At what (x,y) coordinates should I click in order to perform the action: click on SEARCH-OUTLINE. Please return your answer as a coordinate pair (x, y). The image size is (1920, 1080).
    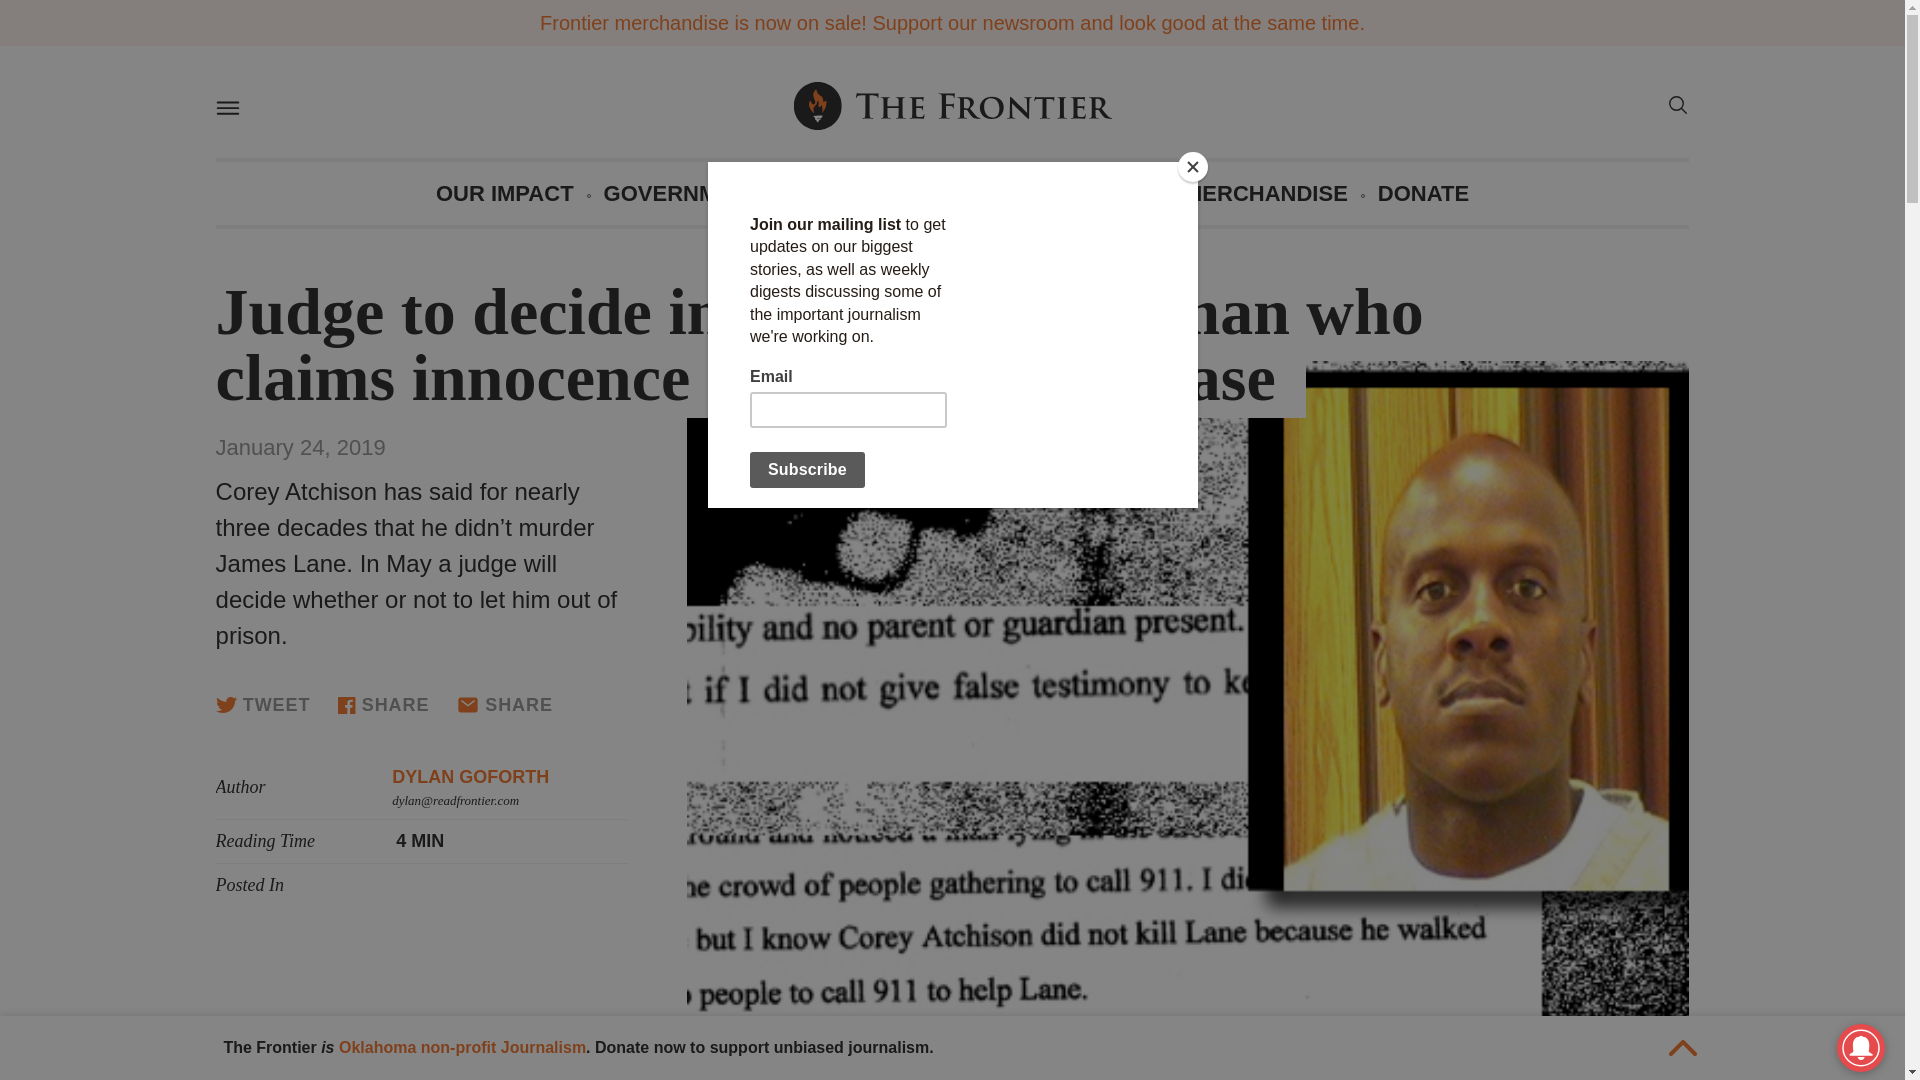
    Looking at the image, I should click on (1676, 104).